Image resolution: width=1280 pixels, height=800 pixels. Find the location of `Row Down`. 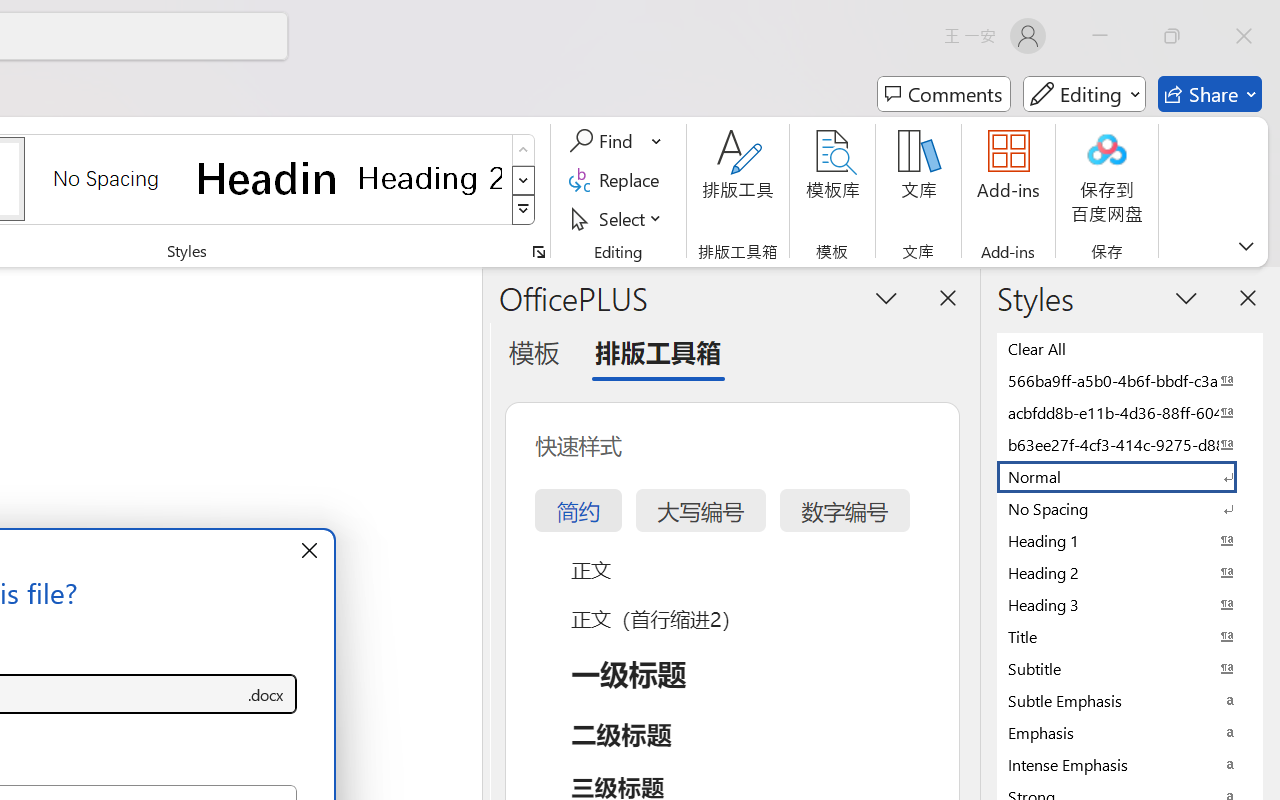

Row Down is located at coordinates (524, 180).